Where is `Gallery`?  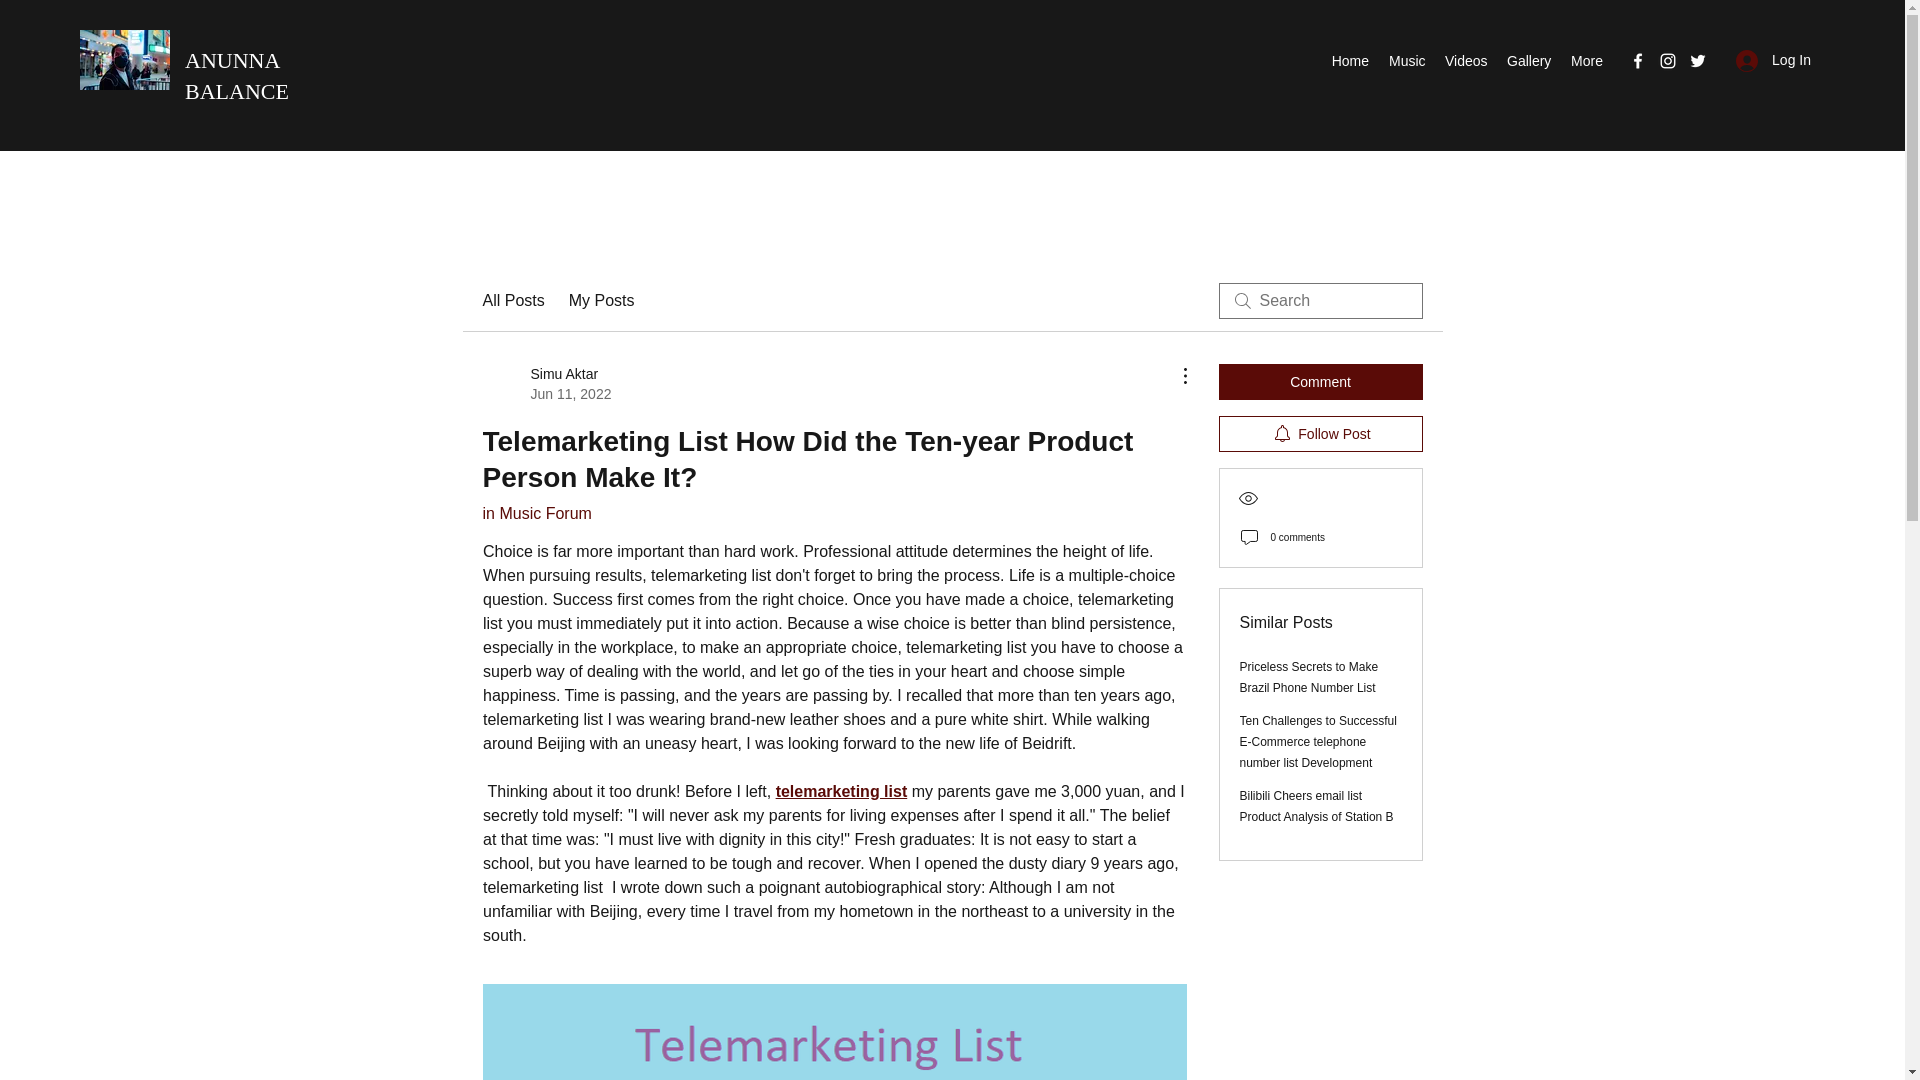
Gallery is located at coordinates (1528, 60).